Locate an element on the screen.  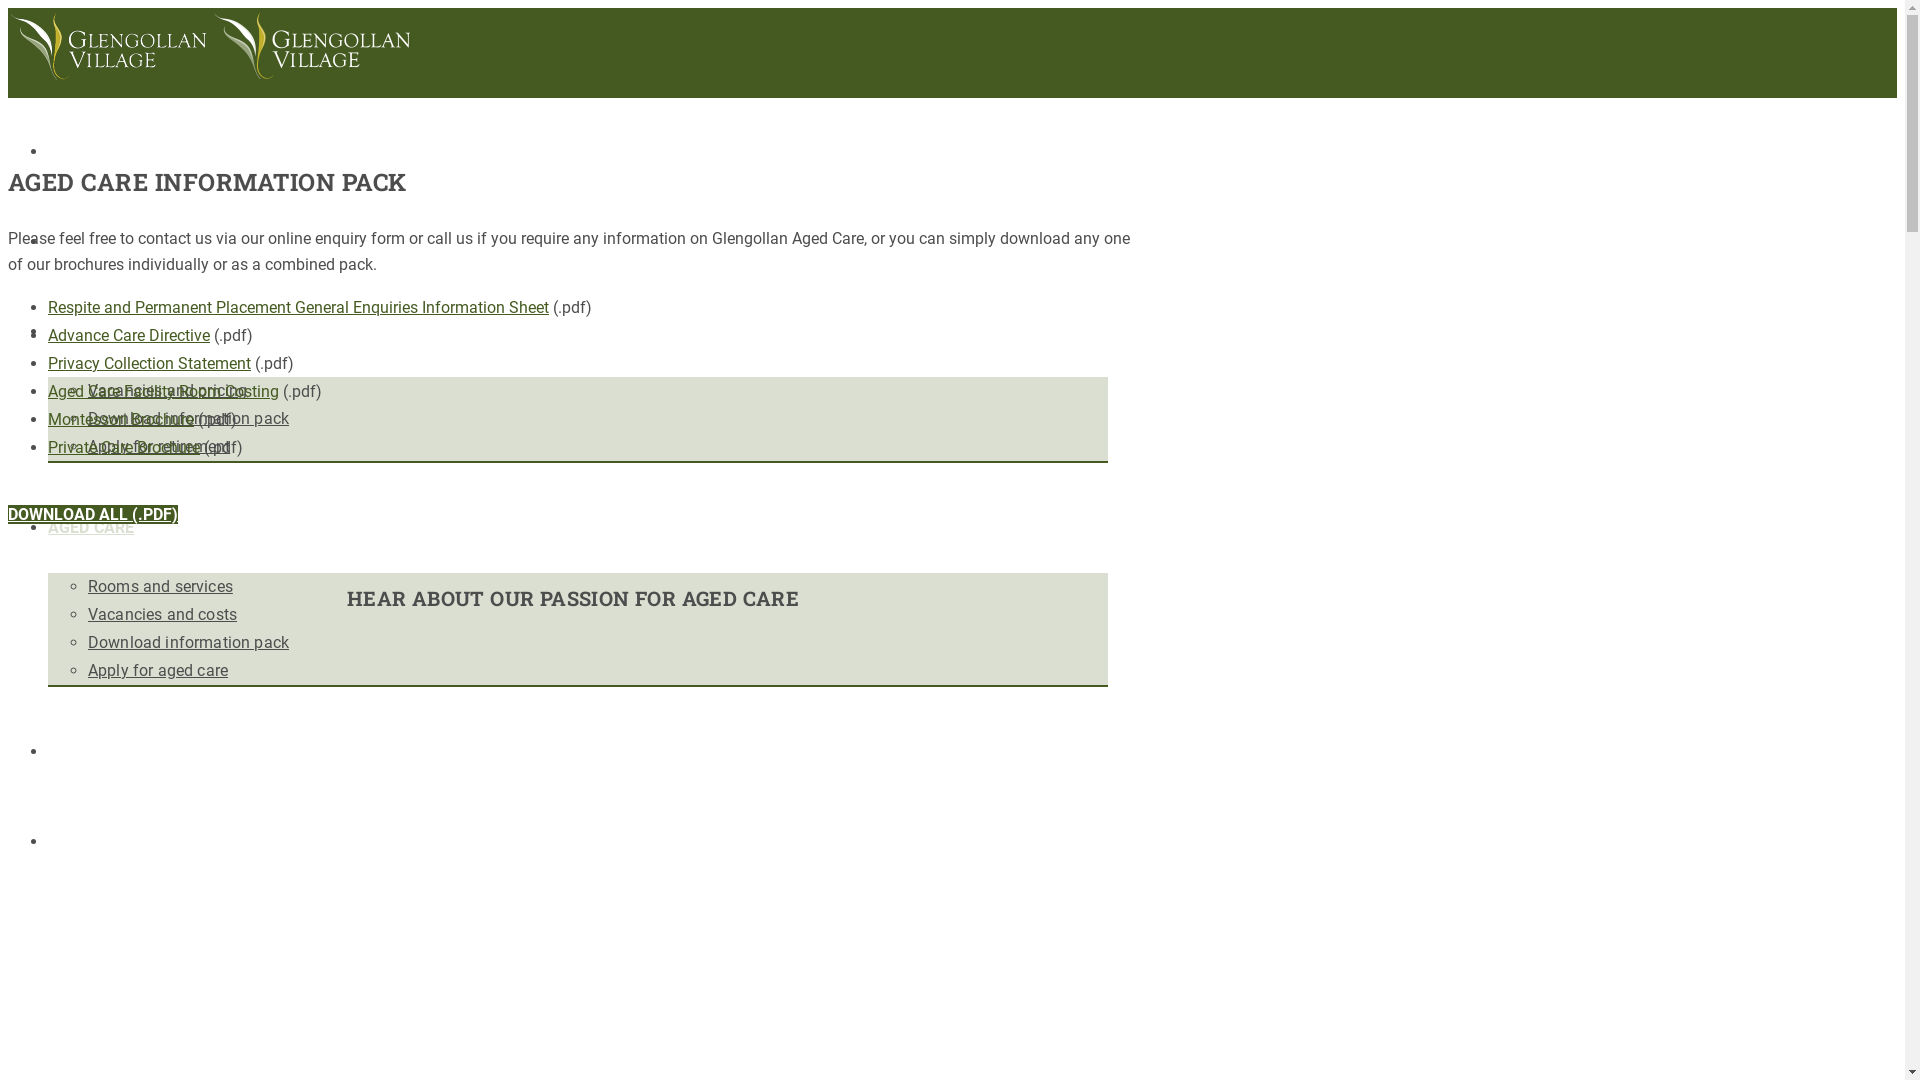
Apply for retirement is located at coordinates (159, 446).